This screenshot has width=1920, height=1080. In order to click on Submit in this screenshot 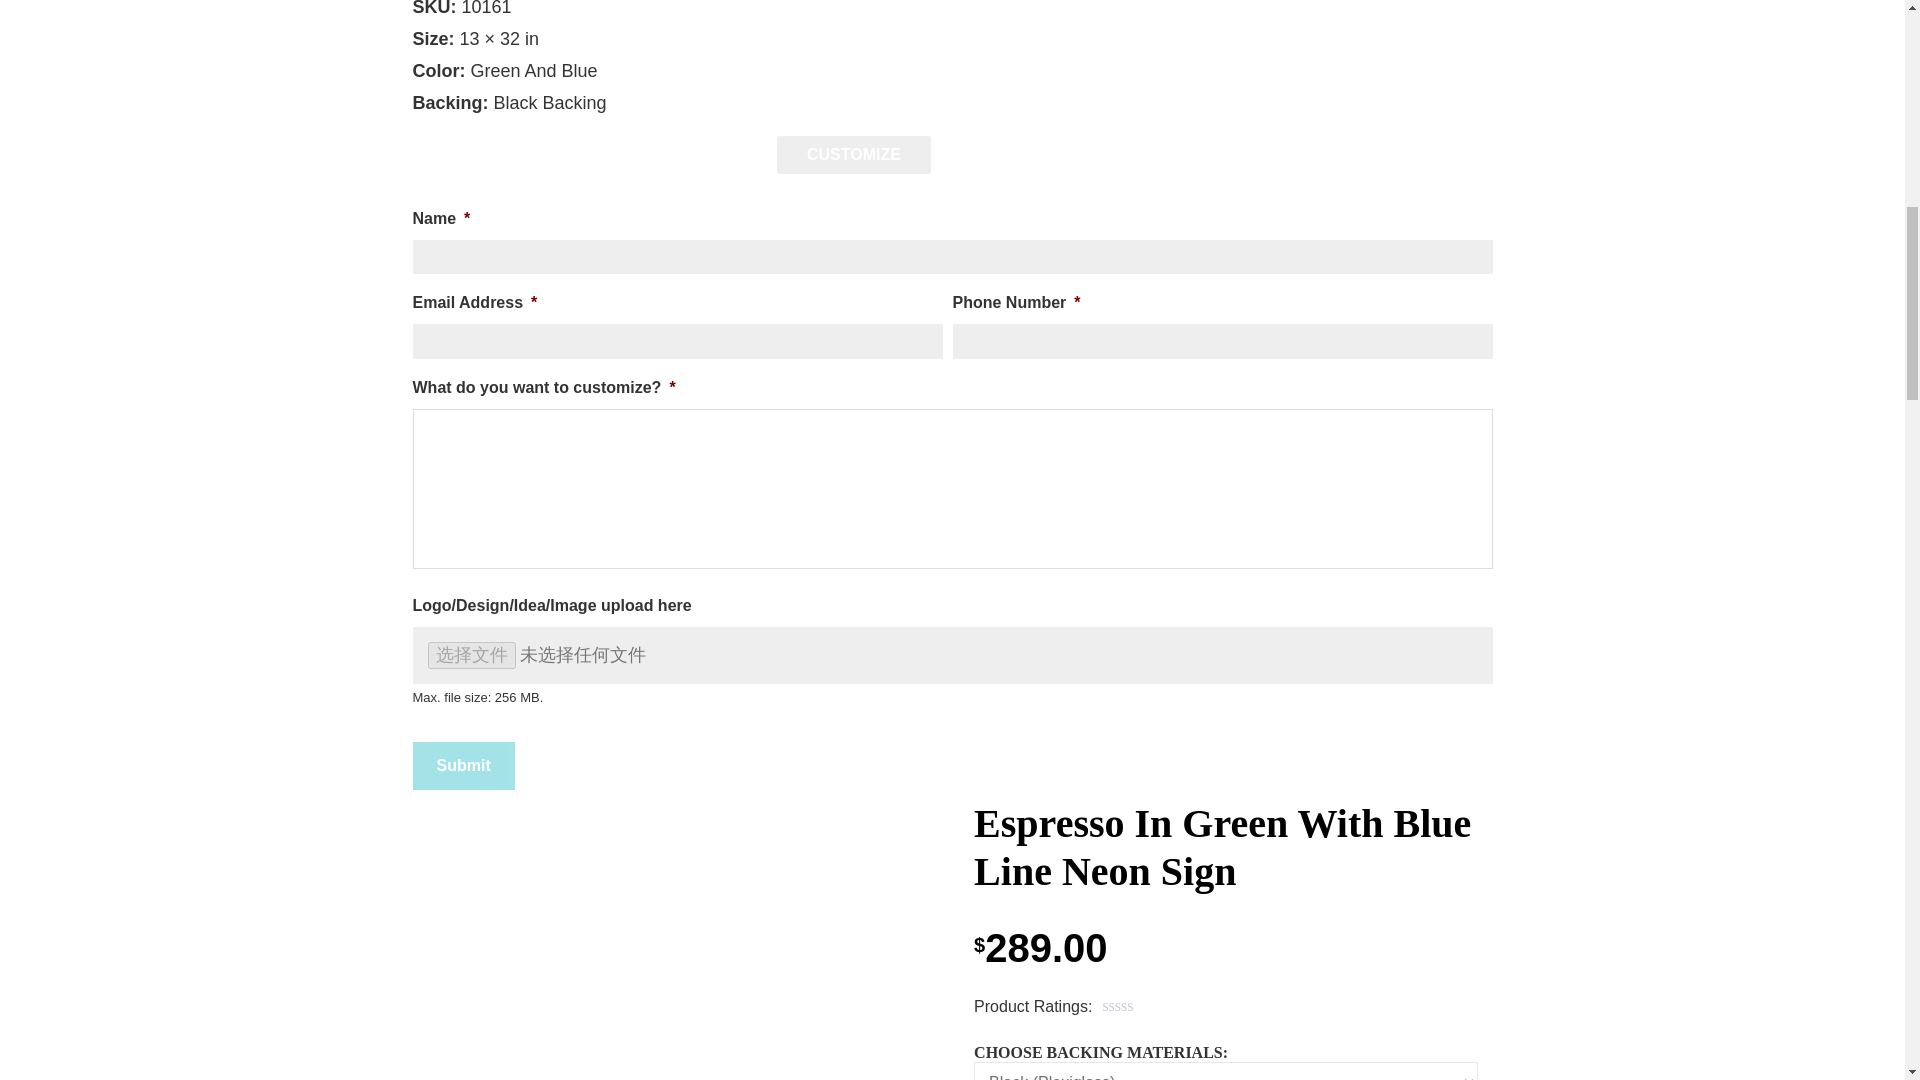, I will do `click(463, 765)`.